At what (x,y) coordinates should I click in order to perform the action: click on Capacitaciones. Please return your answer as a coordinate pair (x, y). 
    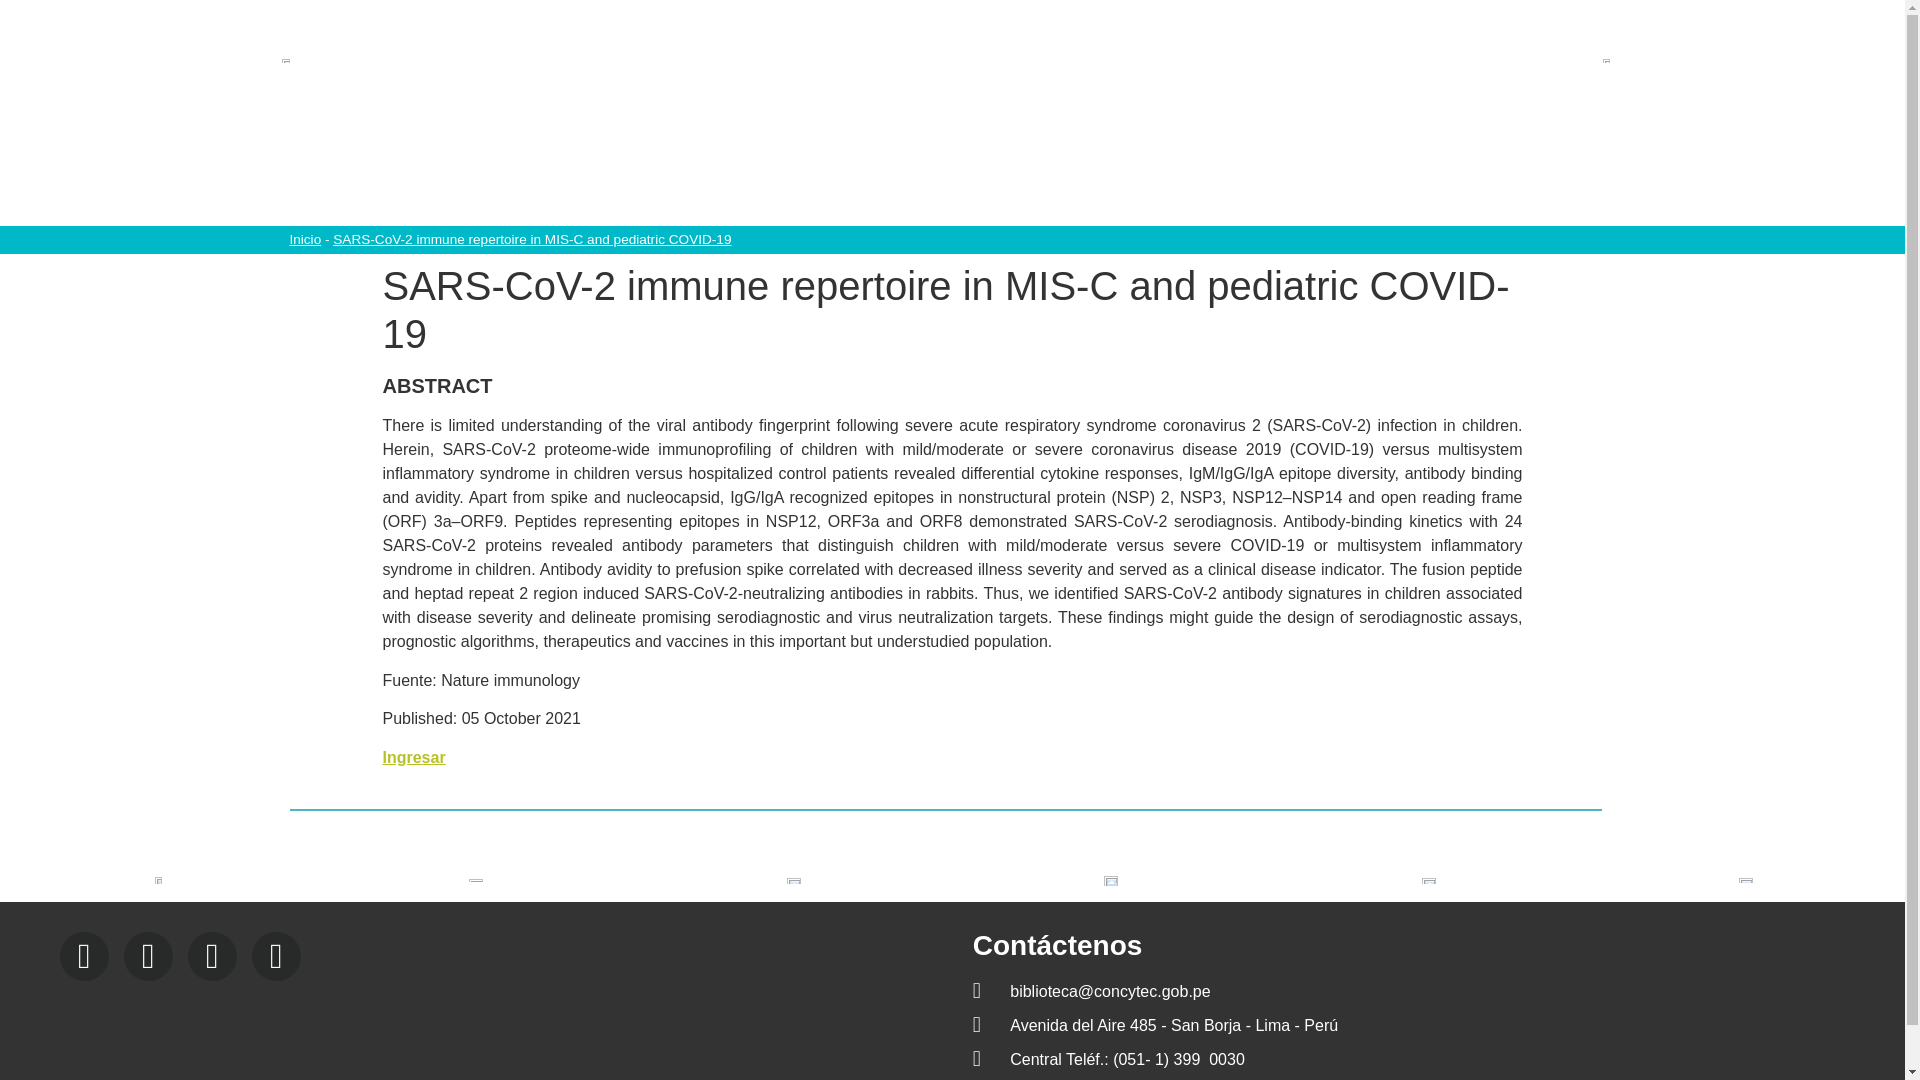
    Looking at the image, I should click on (973, 172).